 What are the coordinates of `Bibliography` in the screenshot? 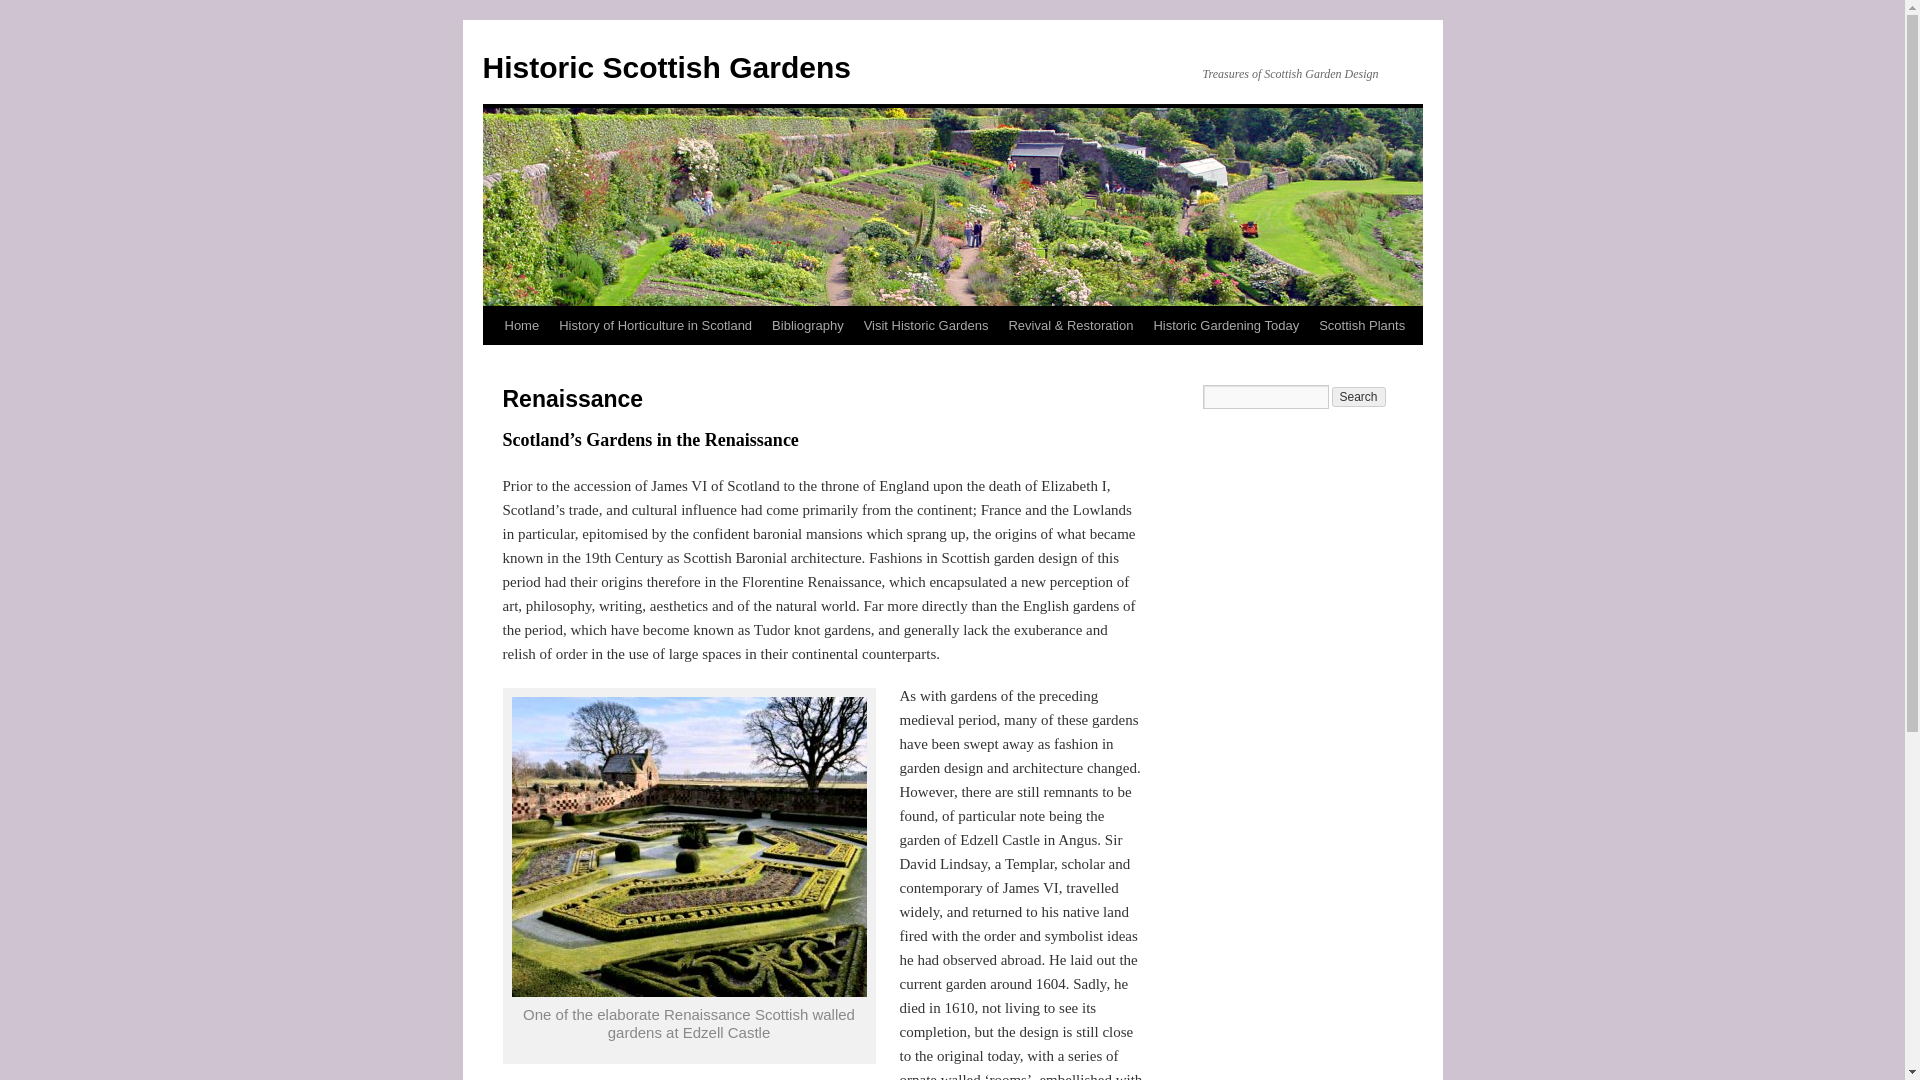 It's located at (808, 325).